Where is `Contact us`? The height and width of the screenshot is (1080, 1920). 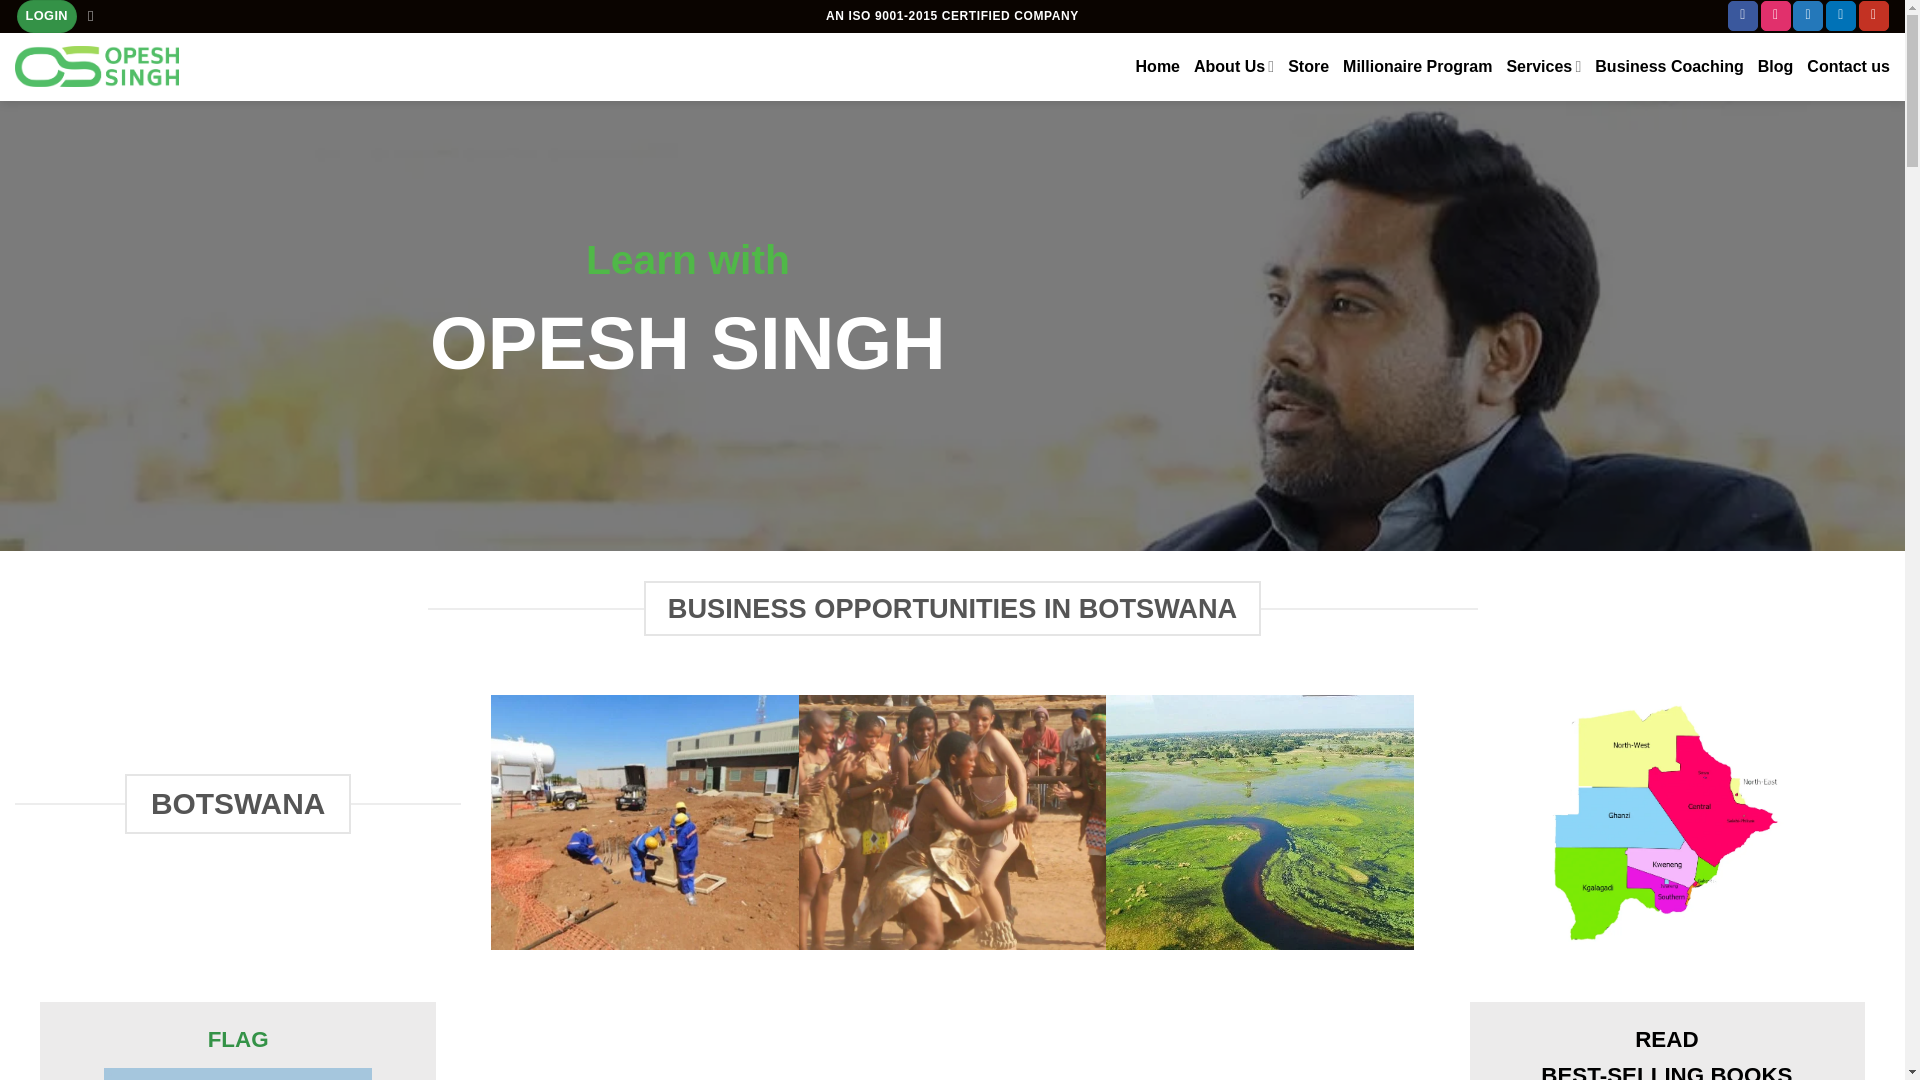 Contact us is located at coordinates (1848, 66).